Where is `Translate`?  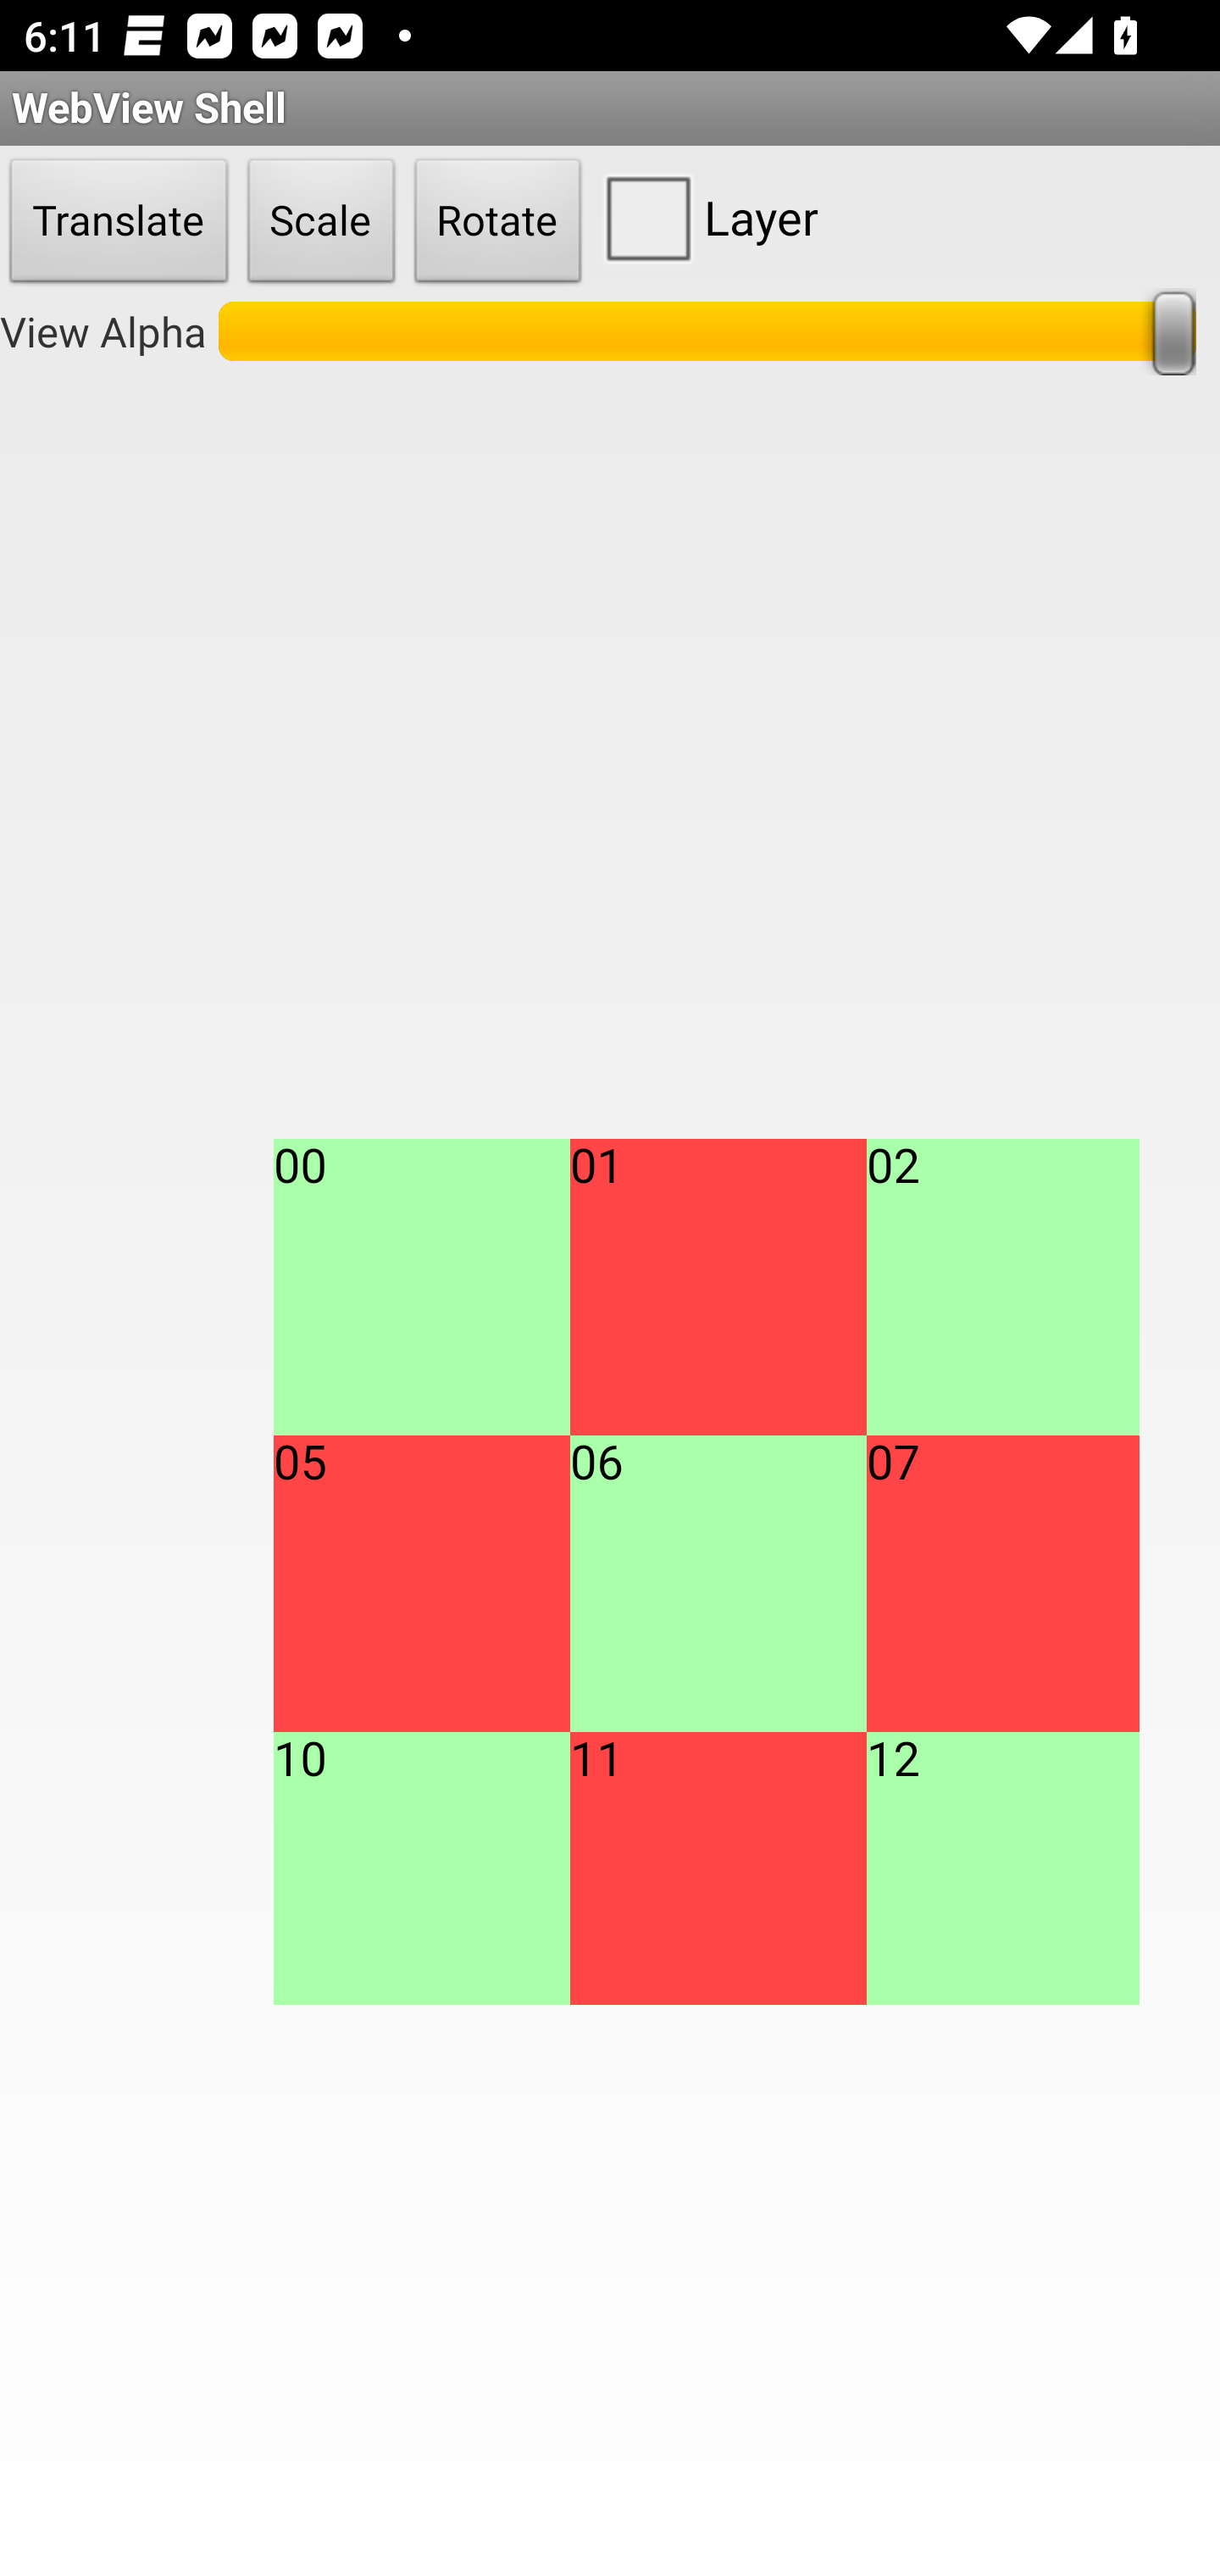
Translate is located at coordinates (119, 222).